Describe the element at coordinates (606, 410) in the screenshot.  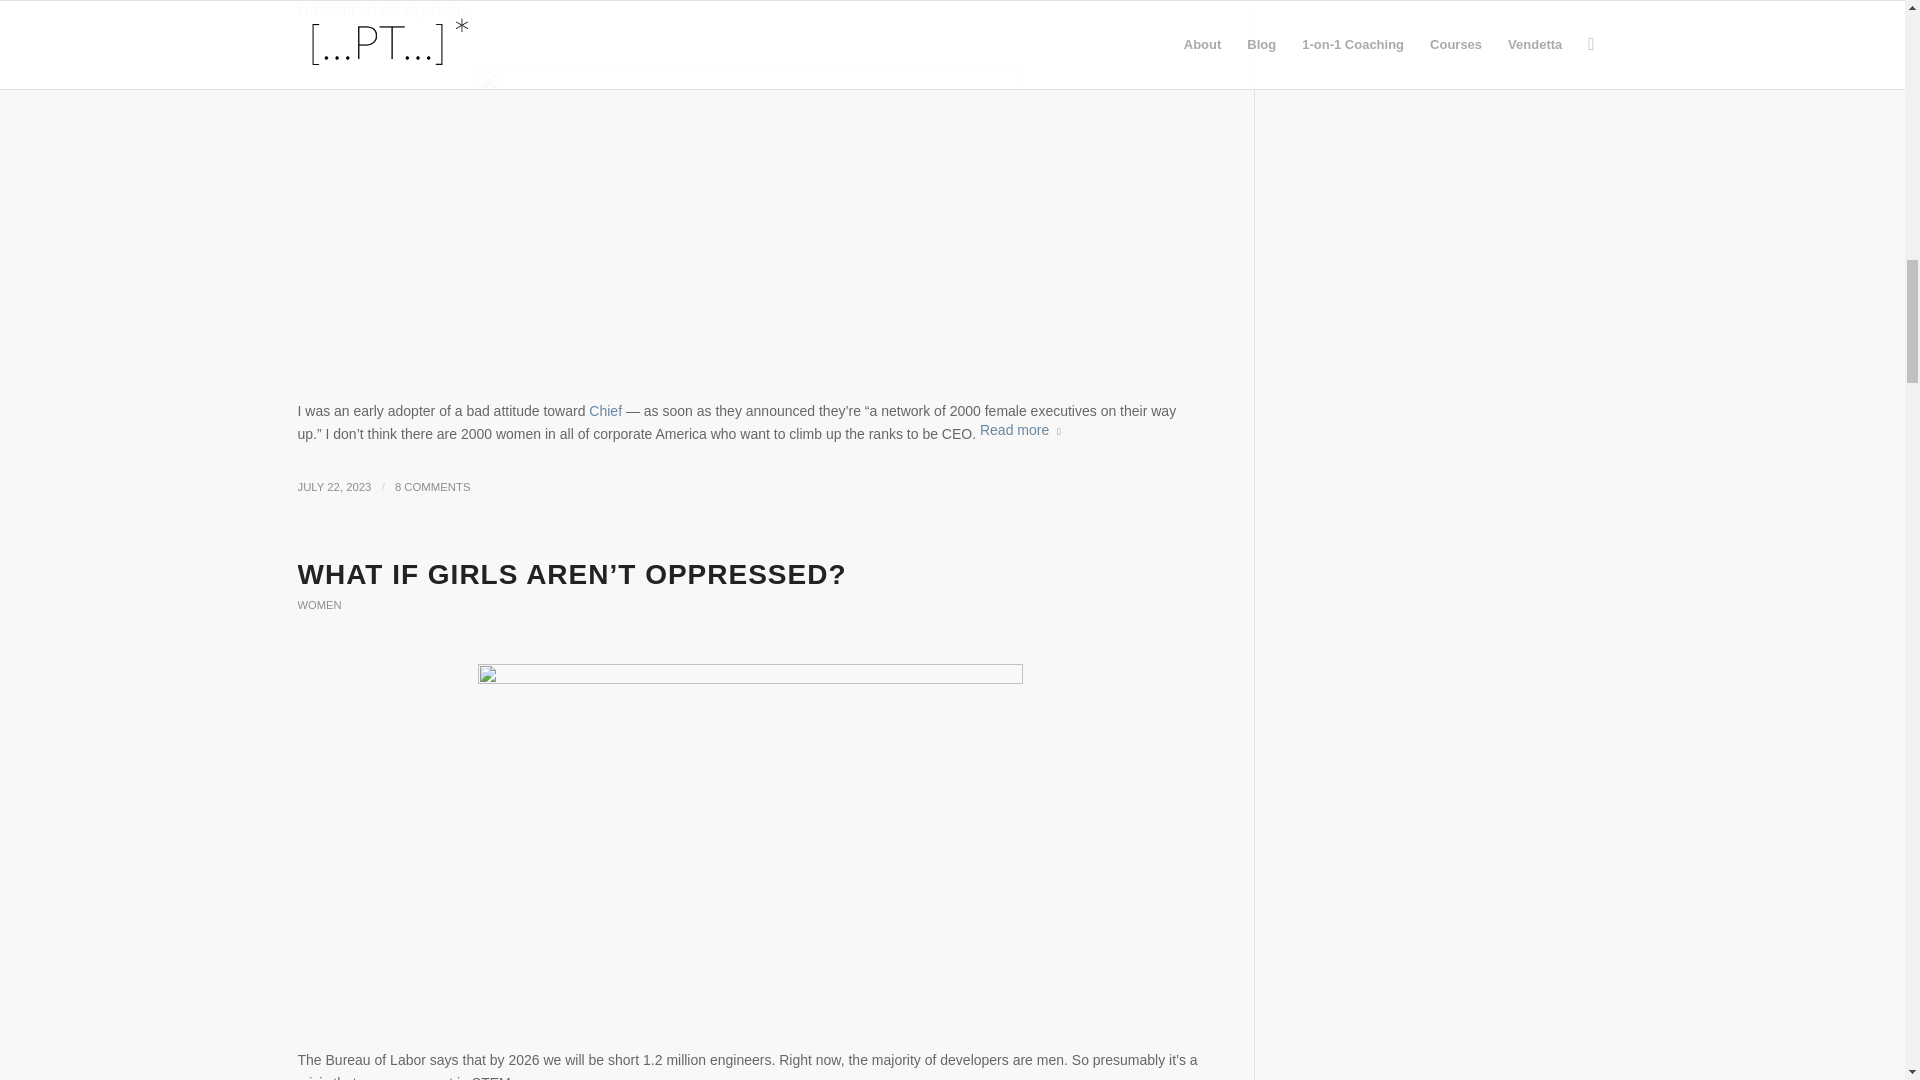
I see `Chief` at that location.